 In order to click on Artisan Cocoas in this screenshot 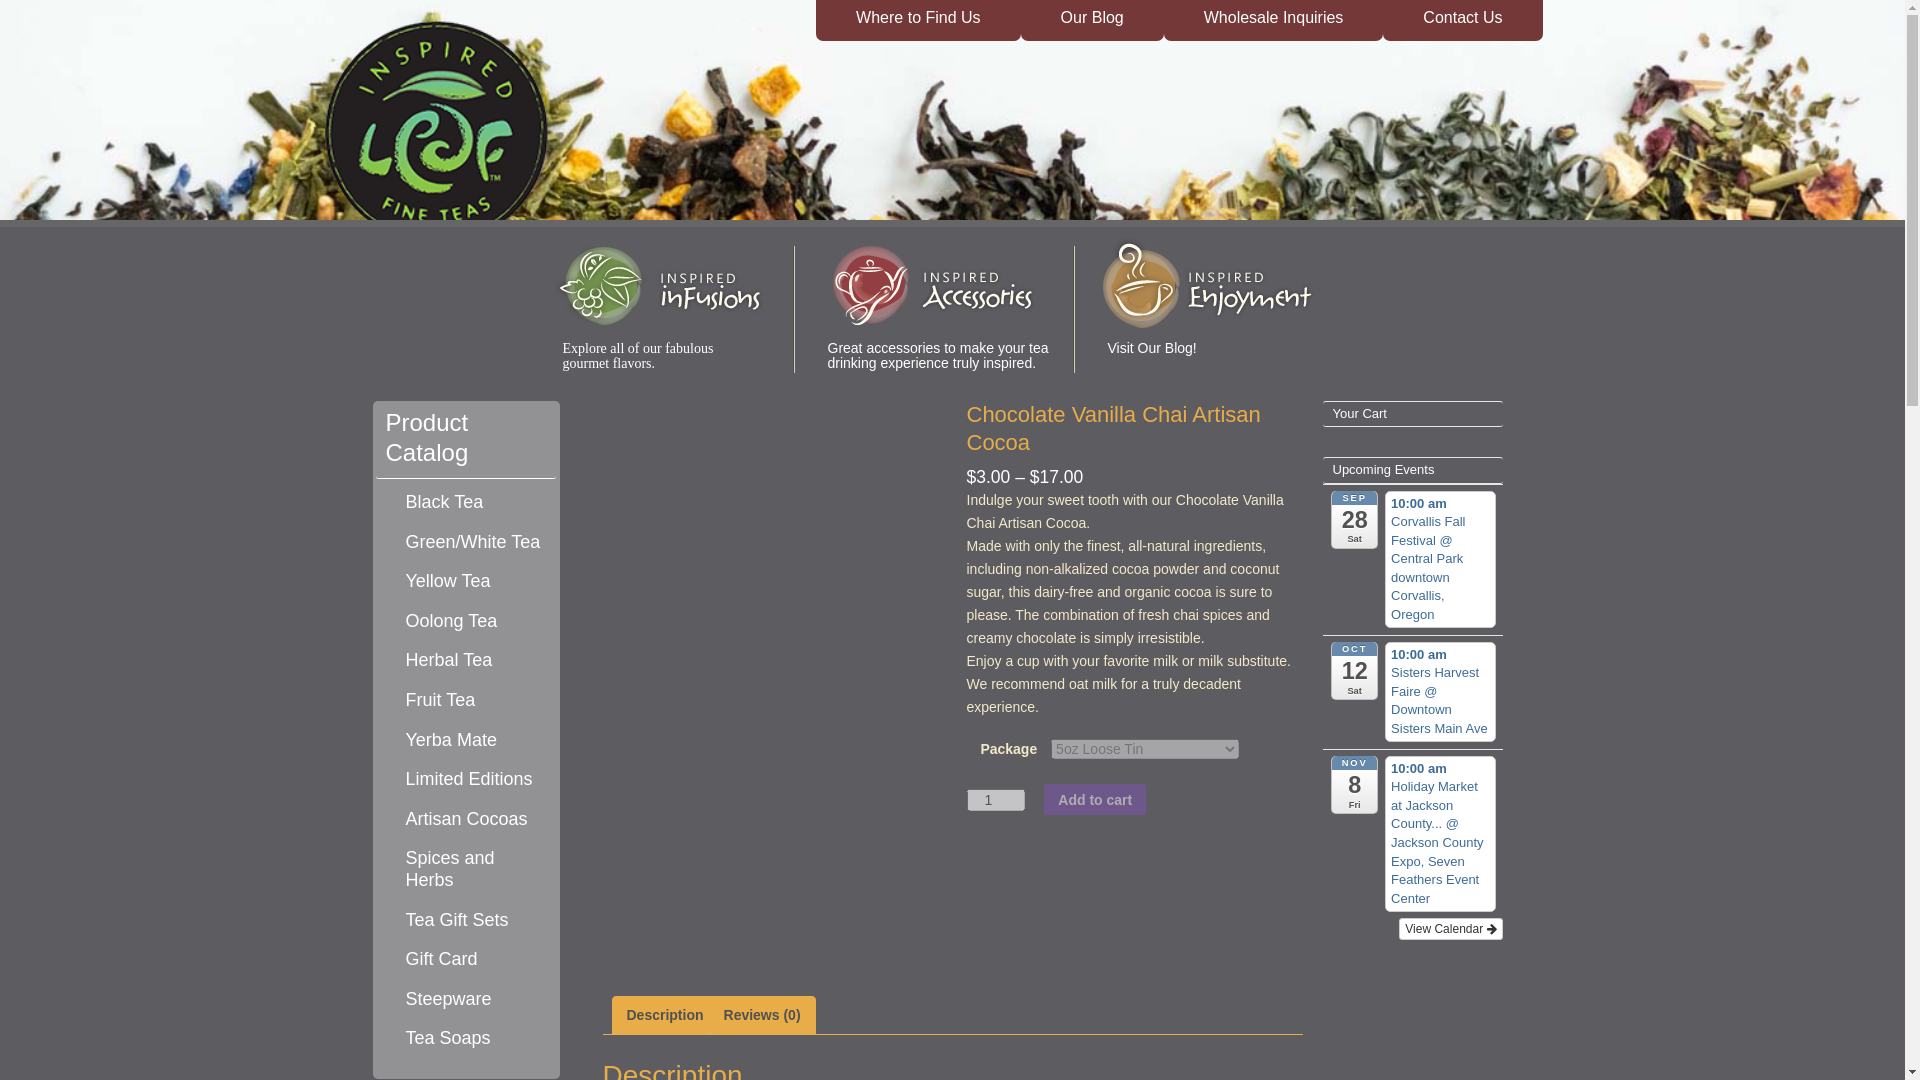, I will do `click(475, 819)`.